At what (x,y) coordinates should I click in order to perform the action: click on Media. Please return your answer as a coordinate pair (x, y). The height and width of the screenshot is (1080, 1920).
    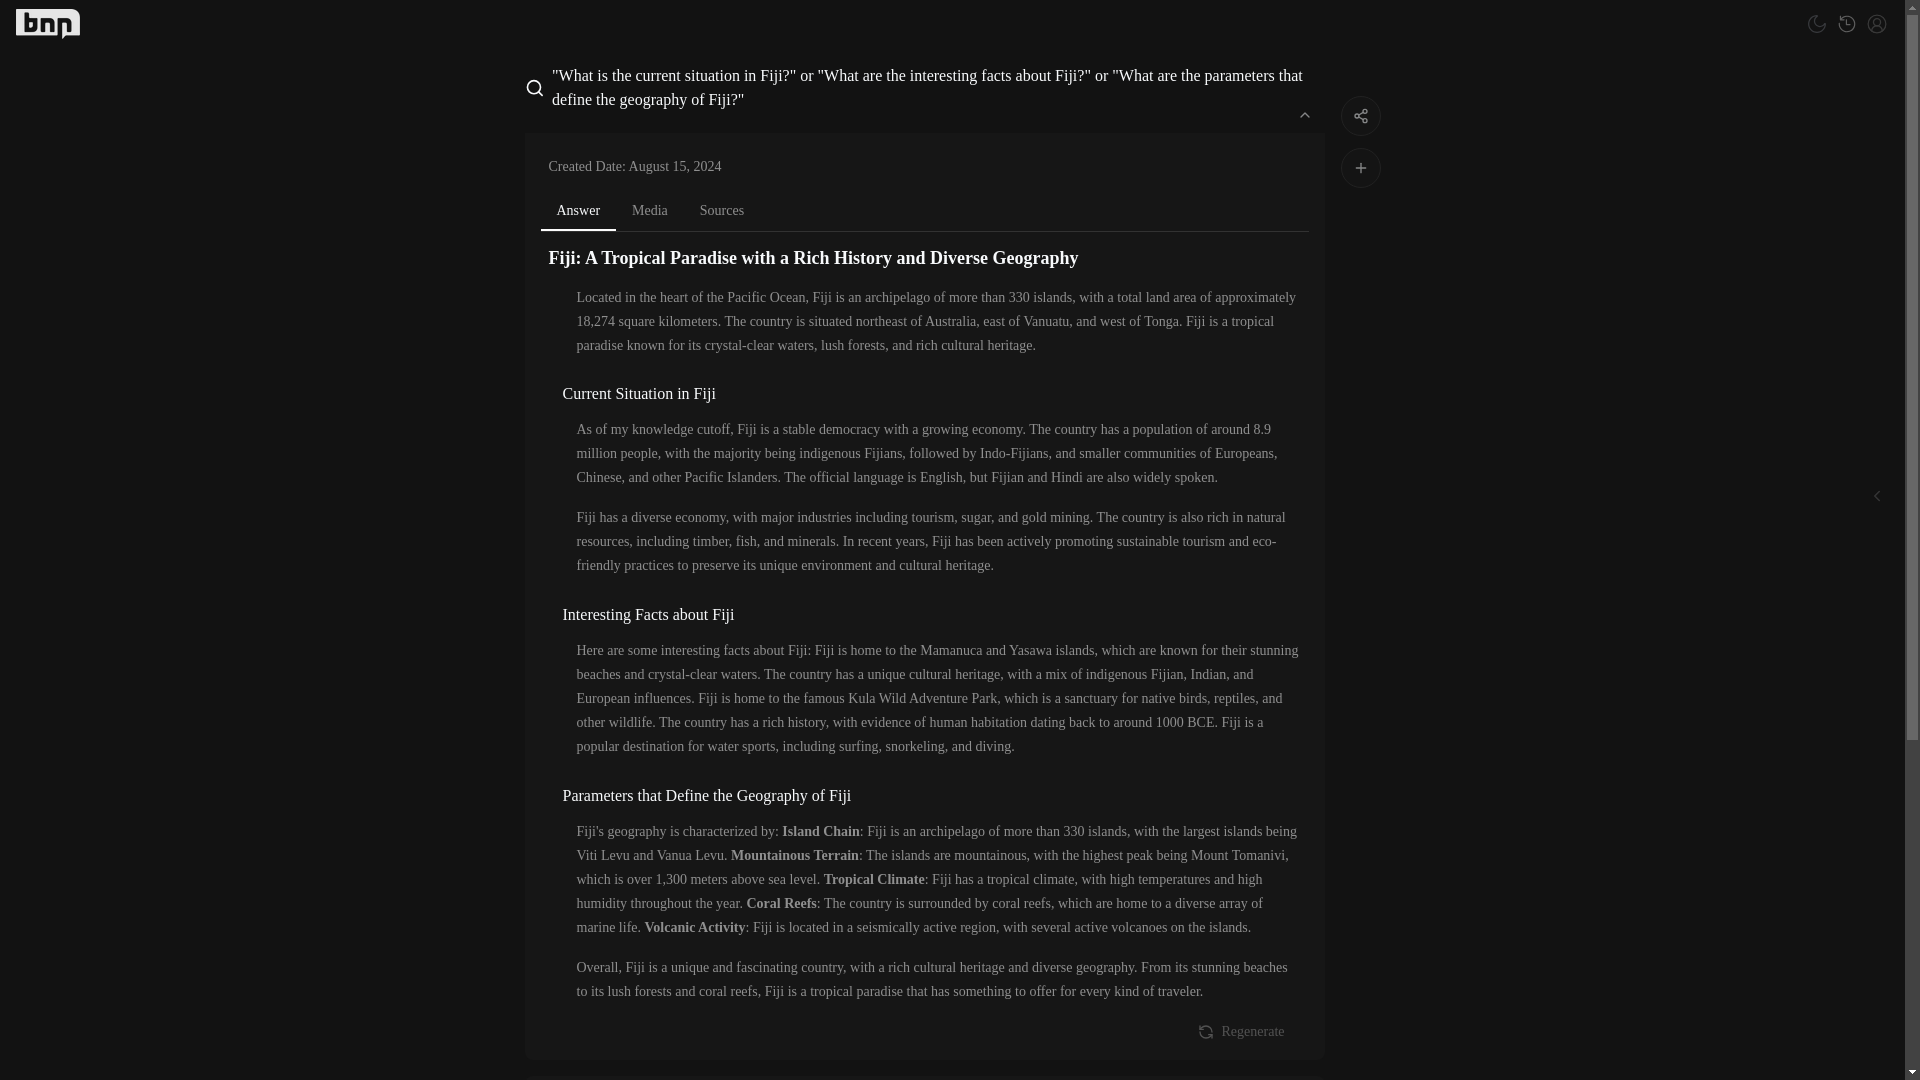
    Looking at the image, I should click on (650, 210).